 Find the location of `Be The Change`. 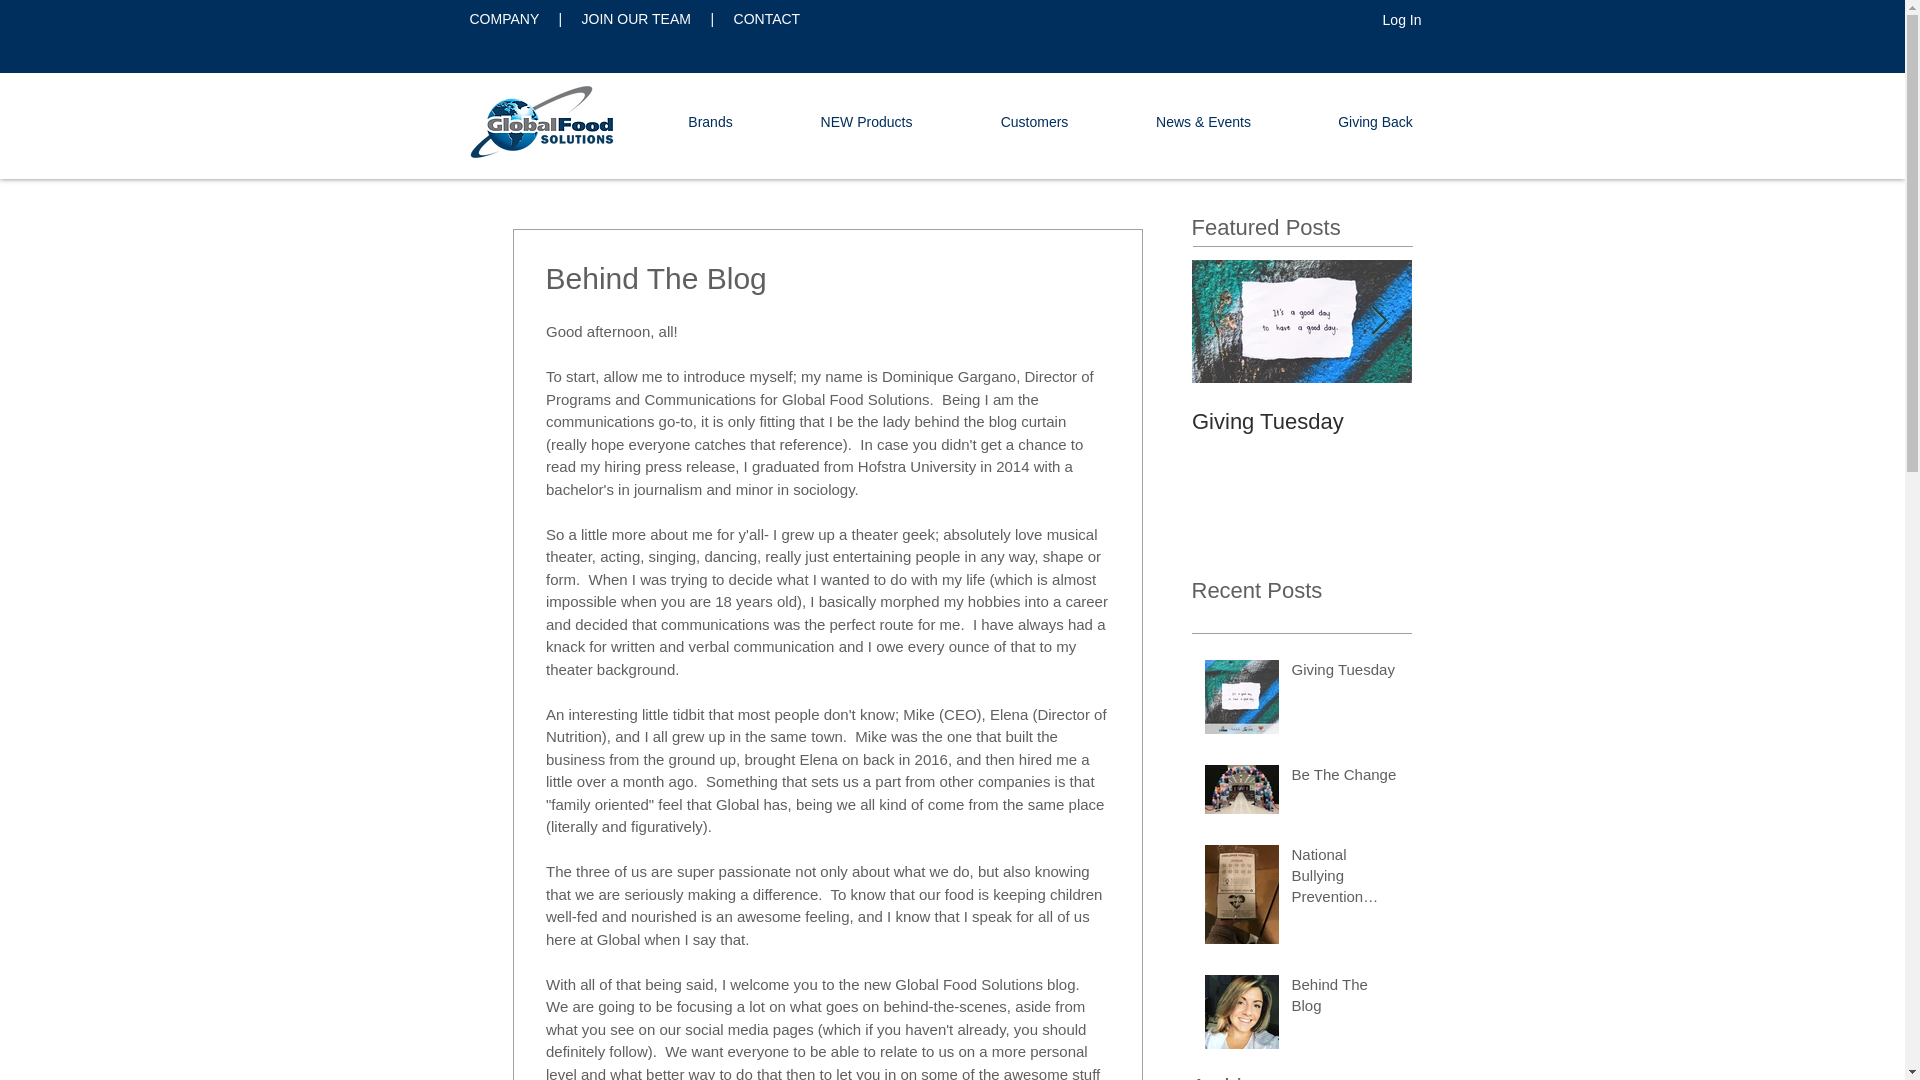

Be The Change is located at coordinates (766, 18).